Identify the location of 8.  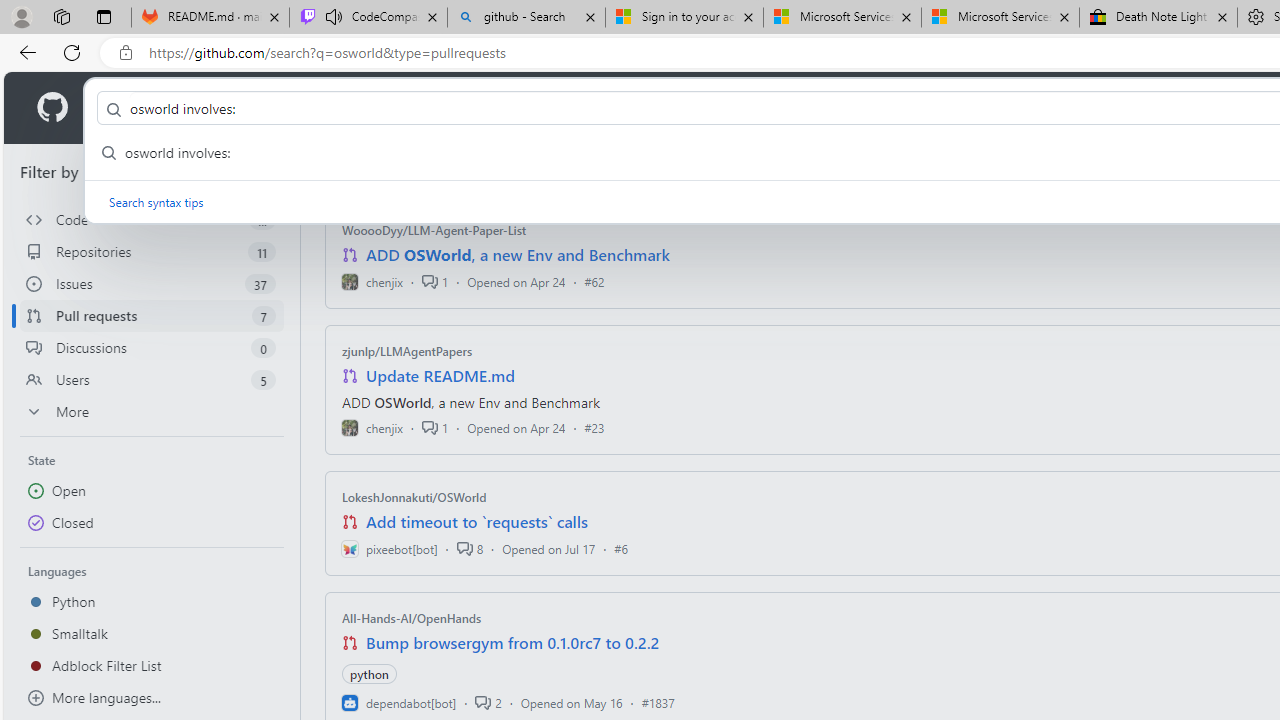
(469, 548).